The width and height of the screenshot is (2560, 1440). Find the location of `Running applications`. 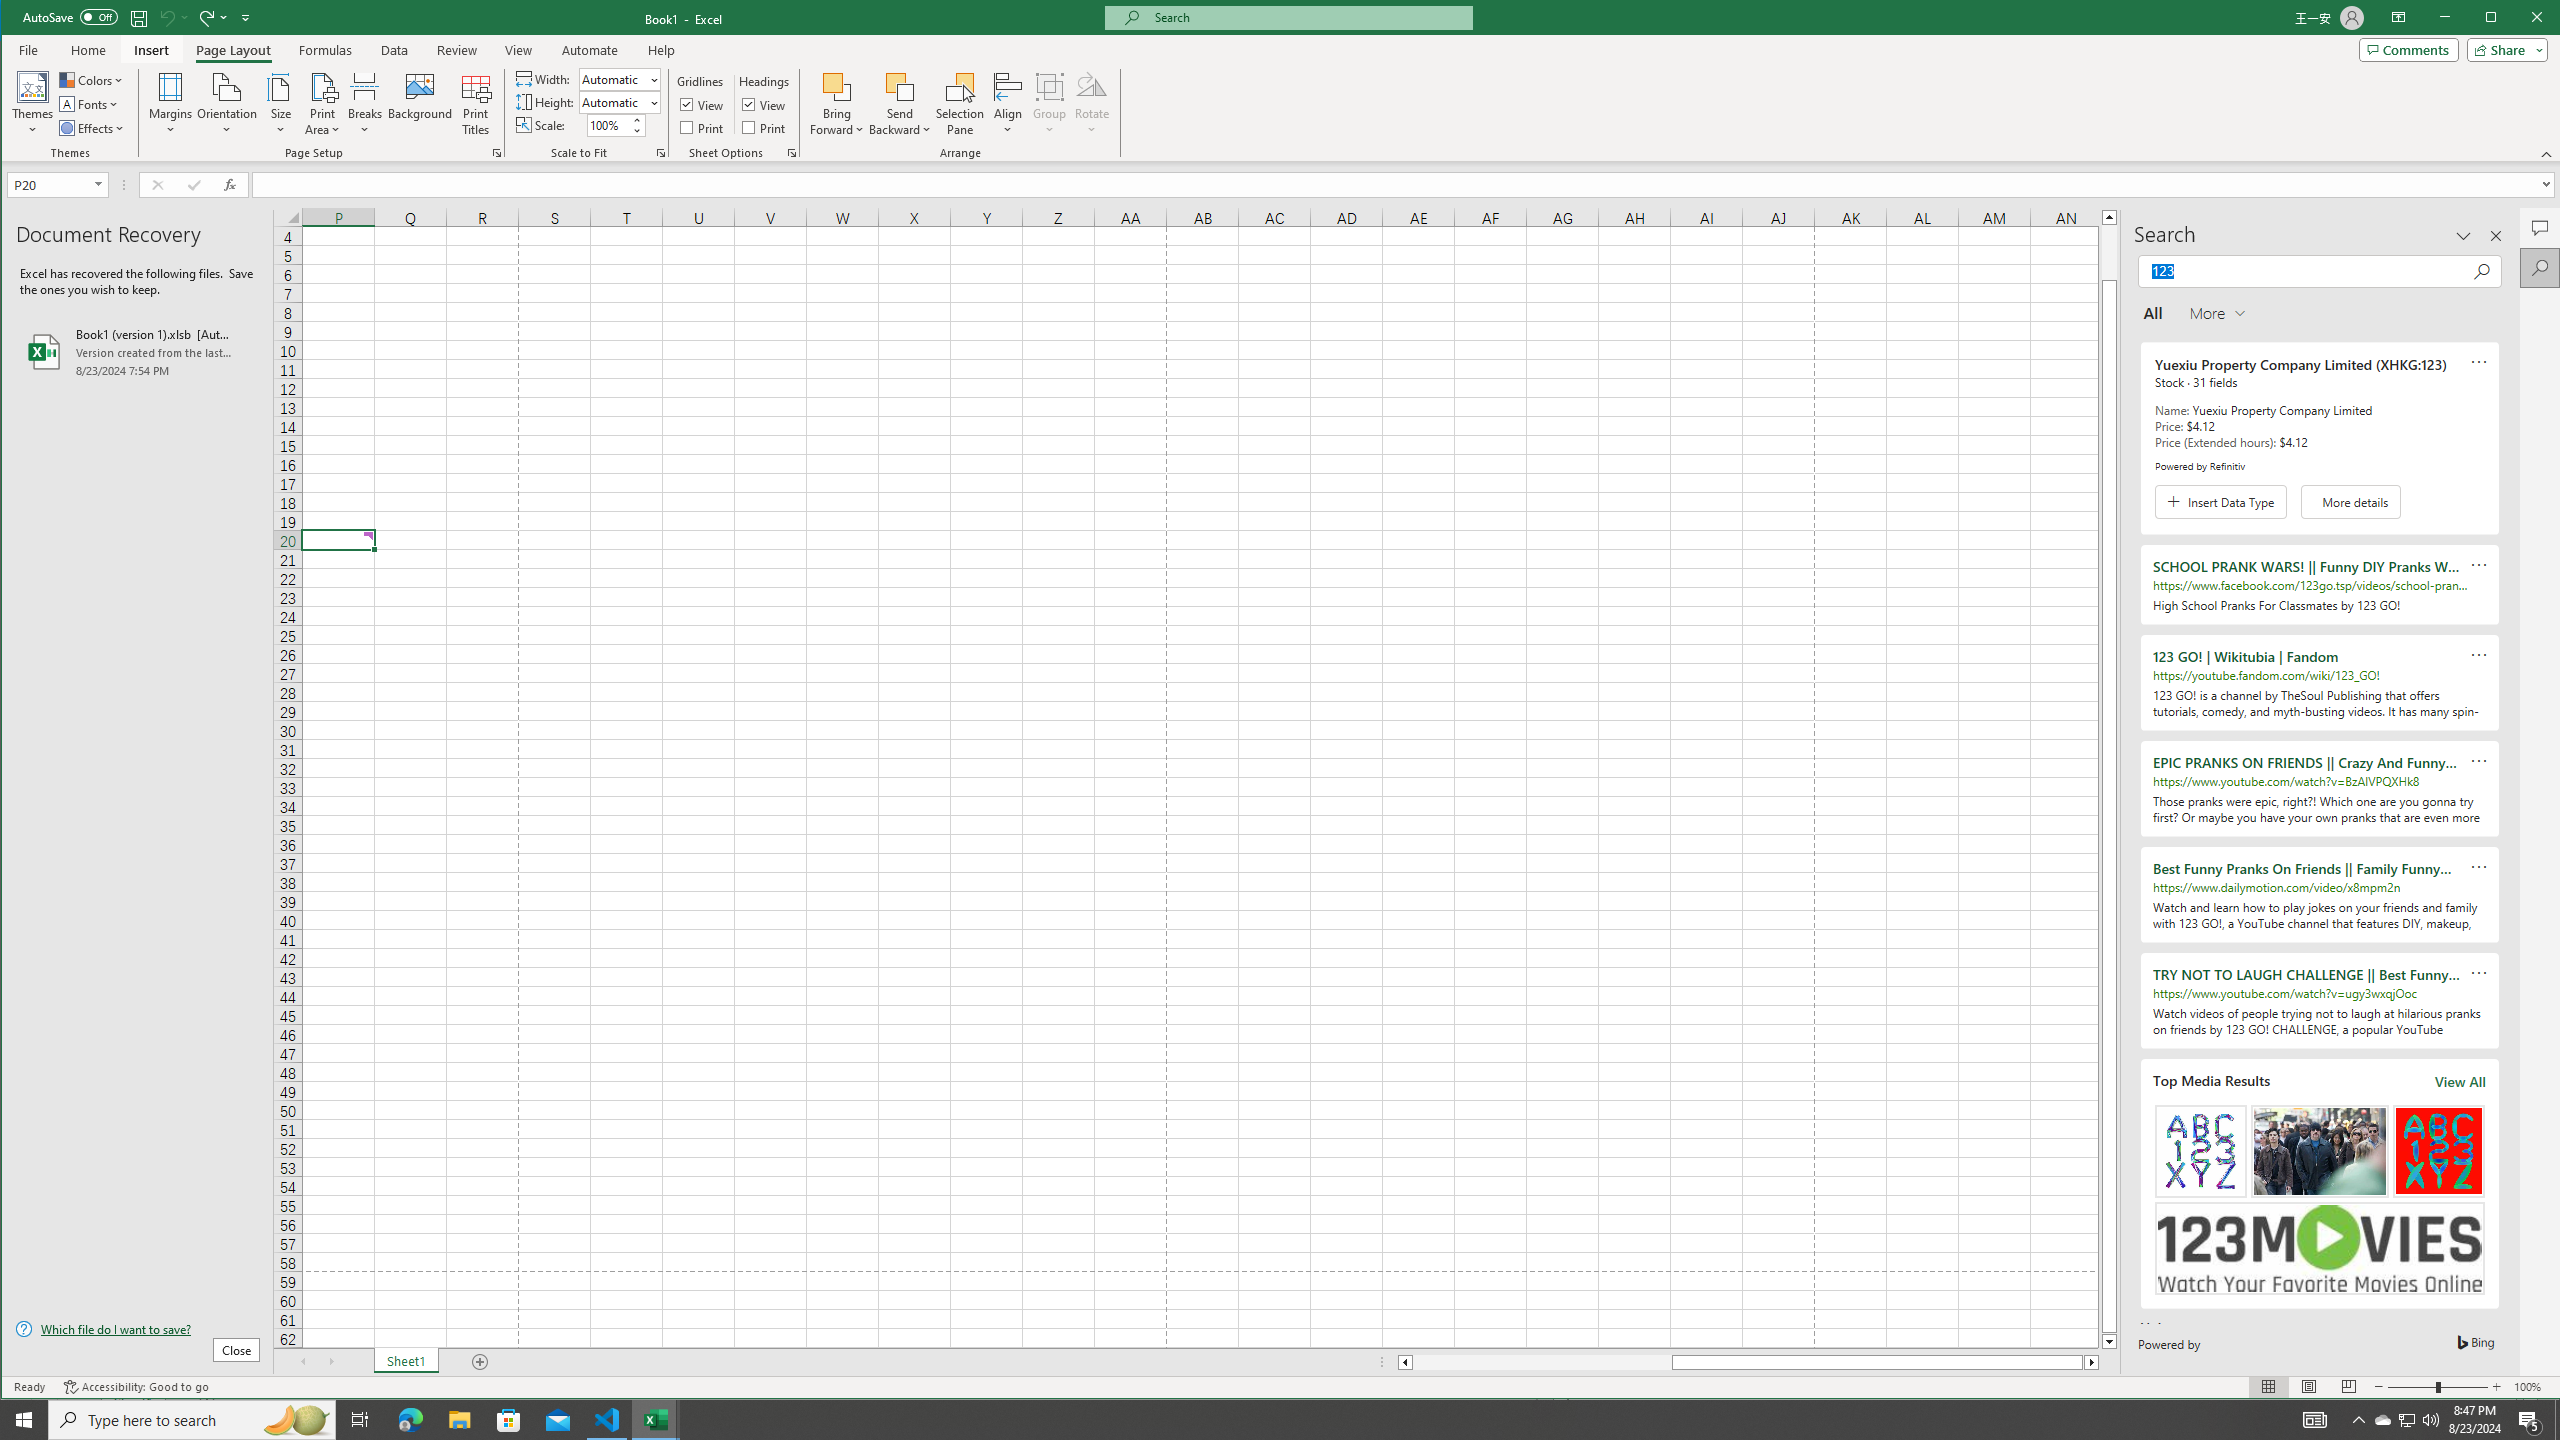

Running applications is located at coordinates (1262, 1420).